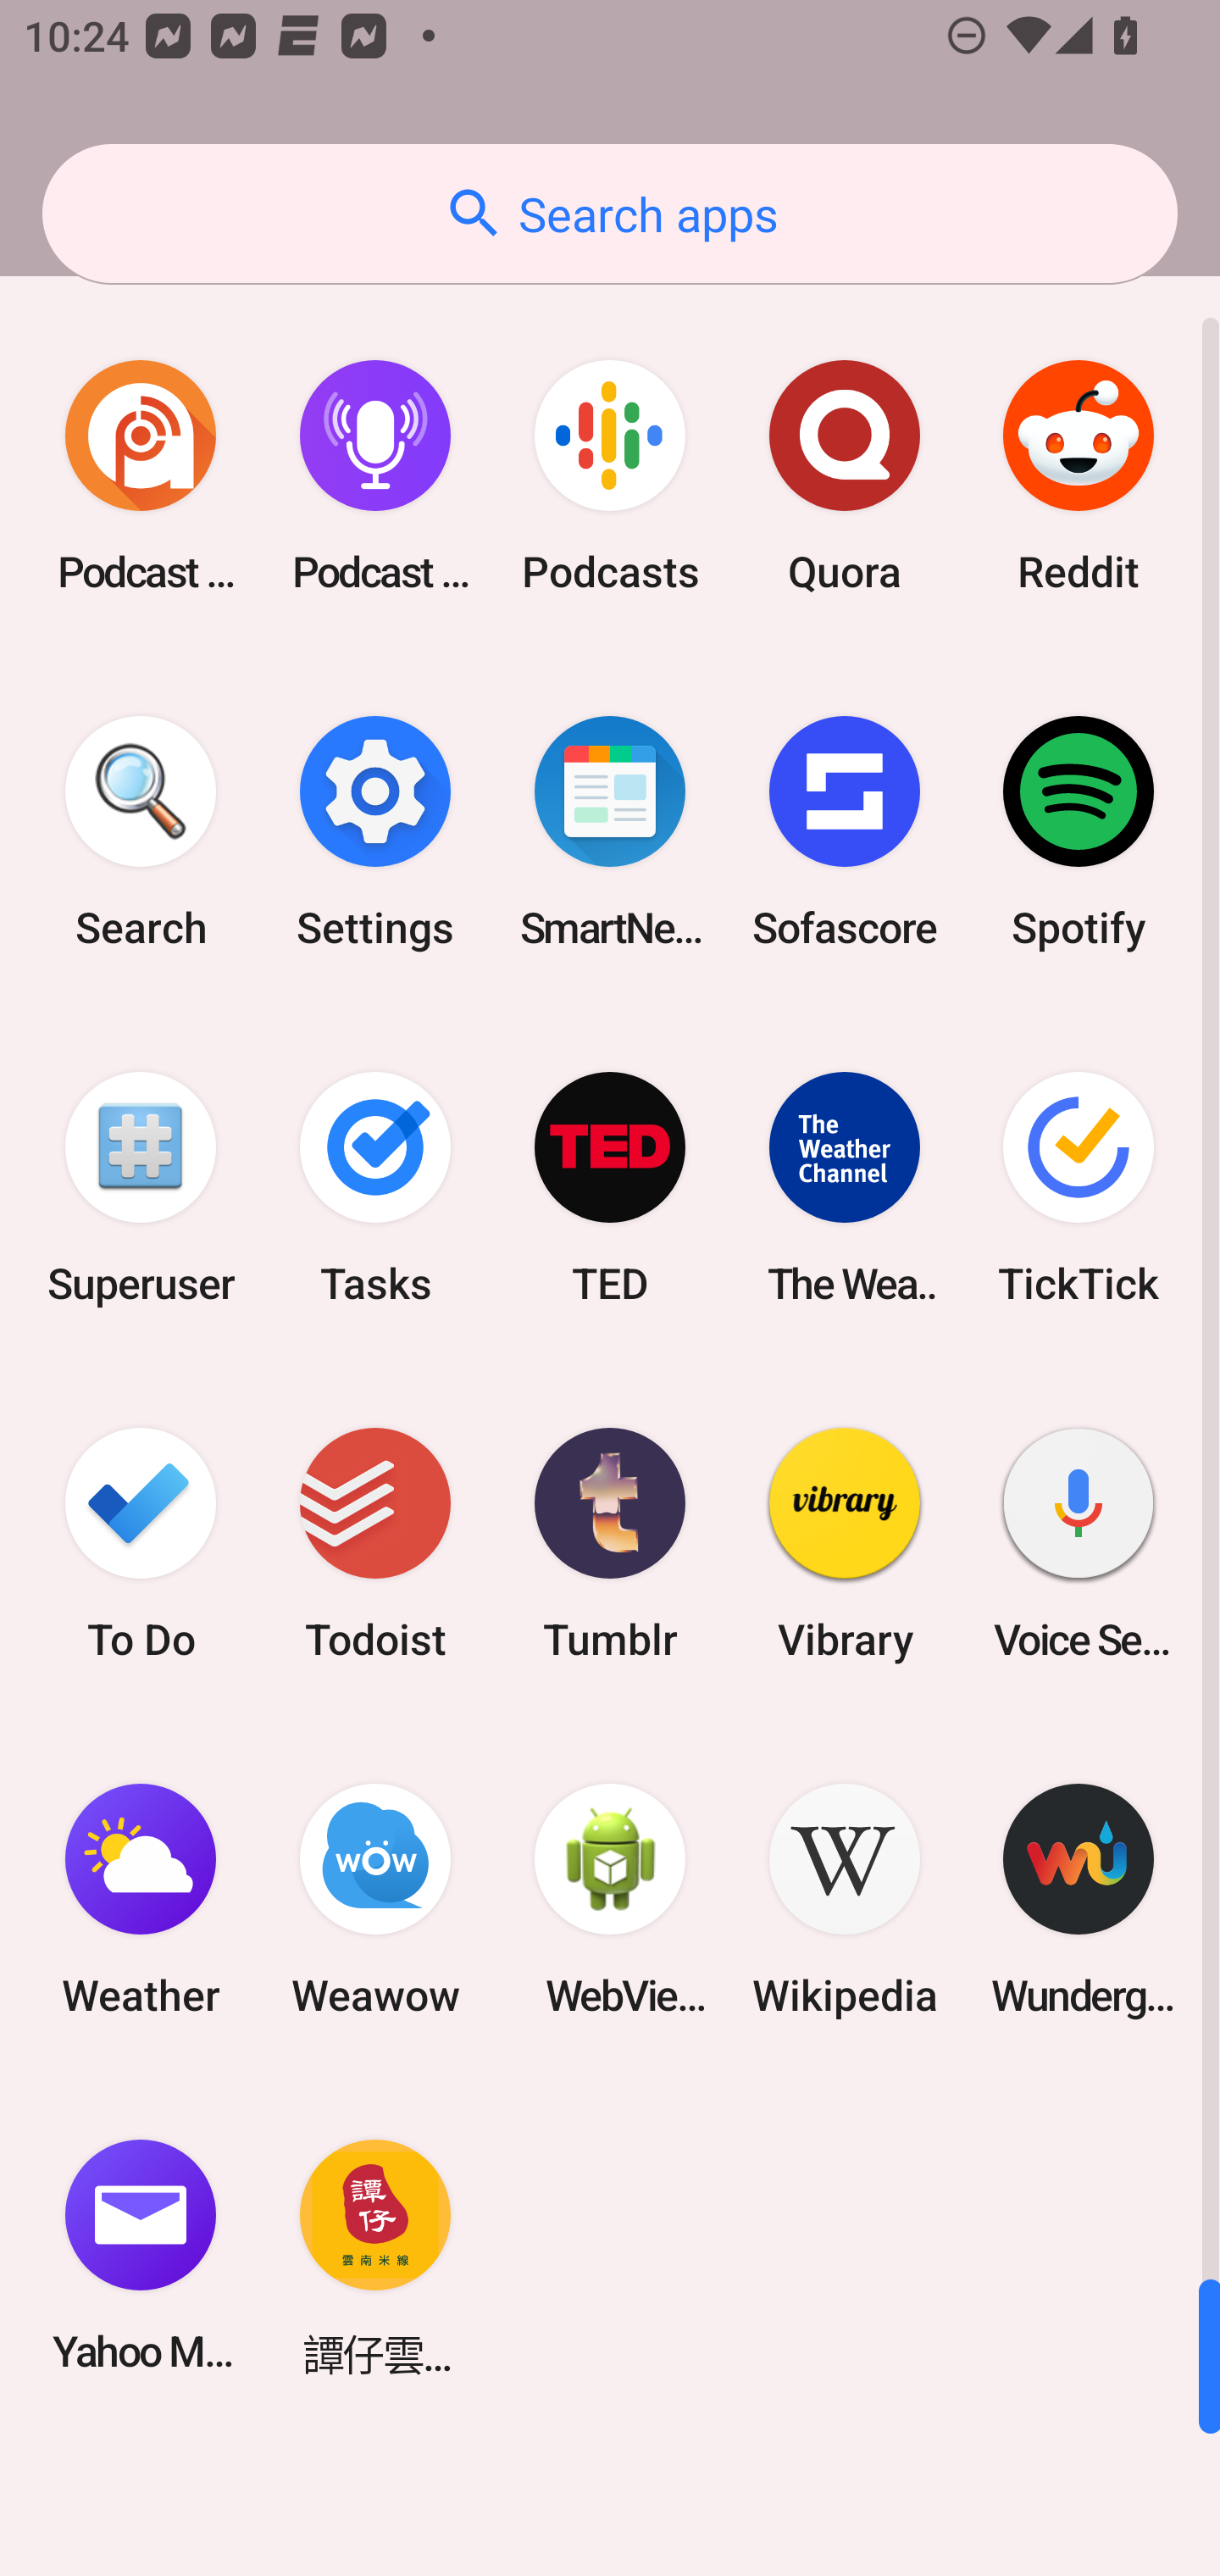 The height and width of the screenshot is (2576, 1220). What do you see at coordinates (375, 2256) in the screenshot?
I see `譚仔雲南米線` at bounding box center [375, 2256].